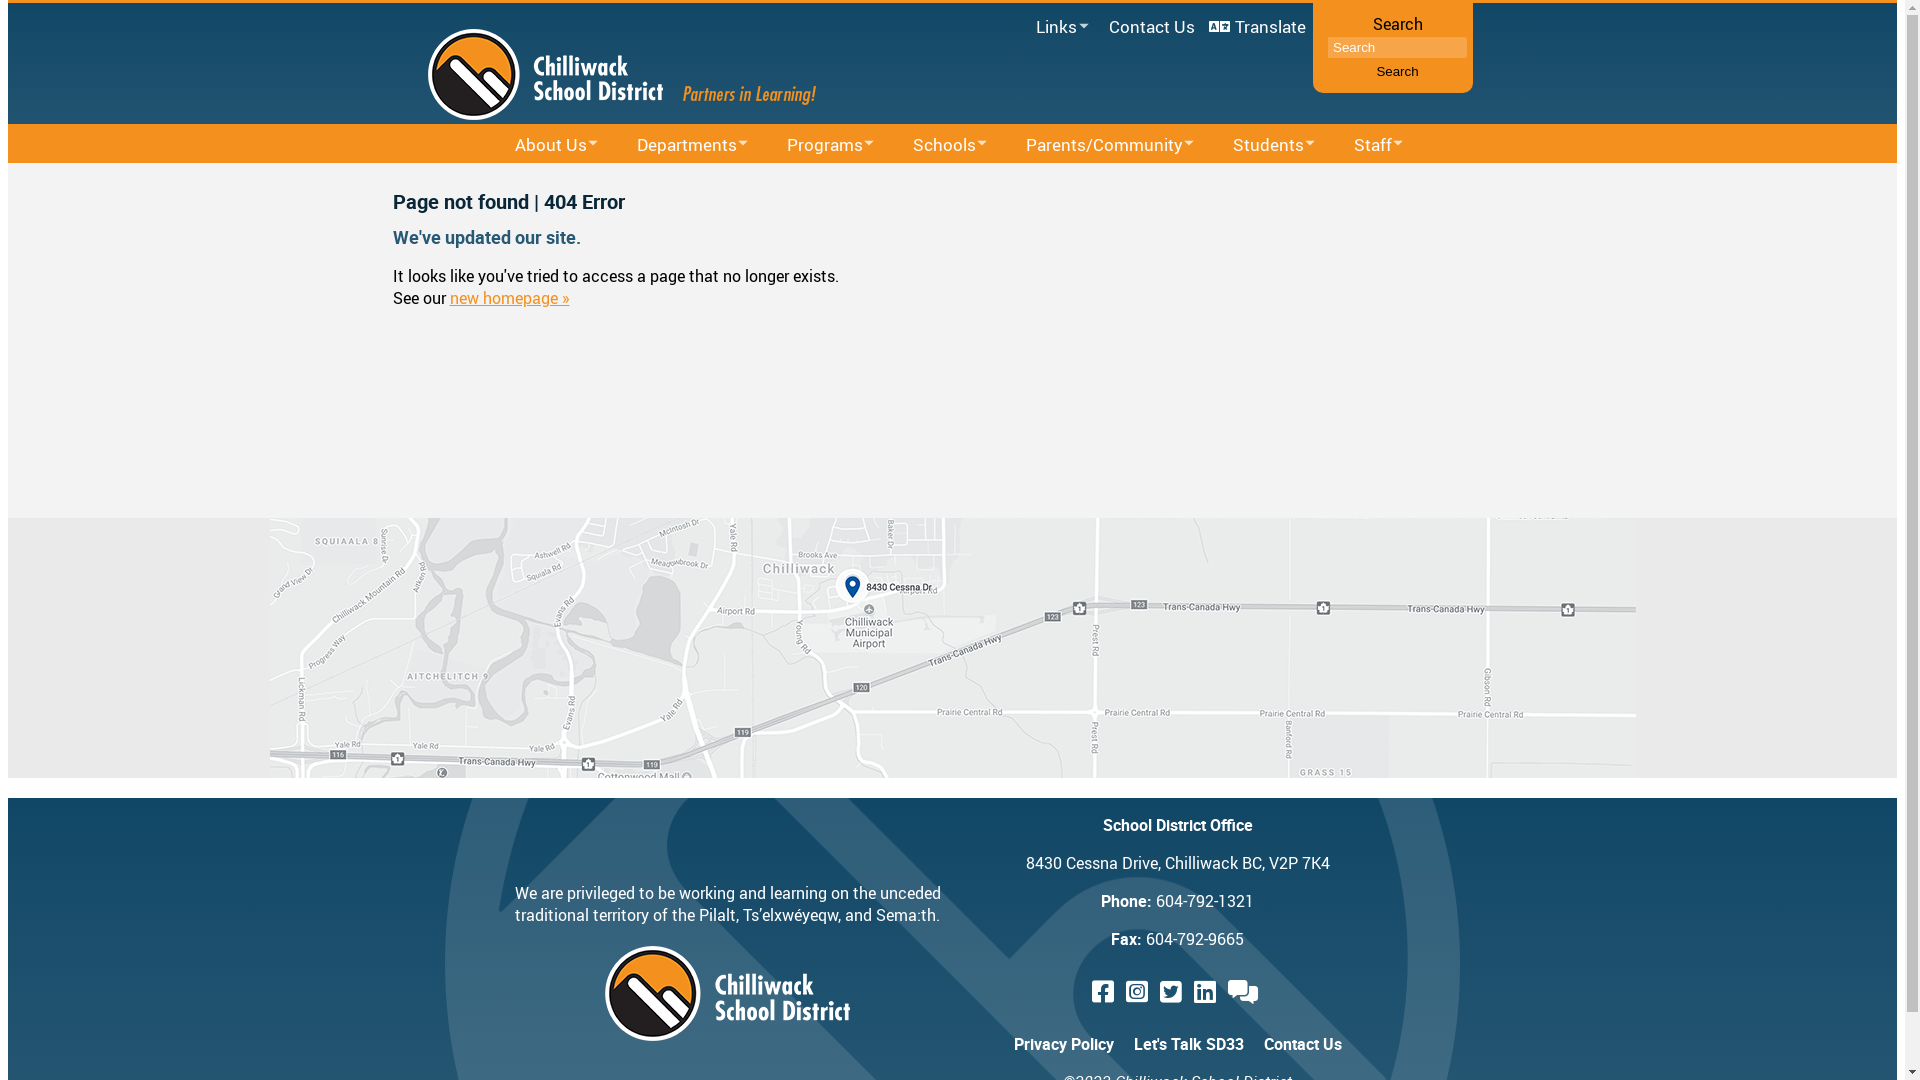 The width and height of the screenshot is (1920, 1080). I want to click on Twitter, so click(1174, 992).